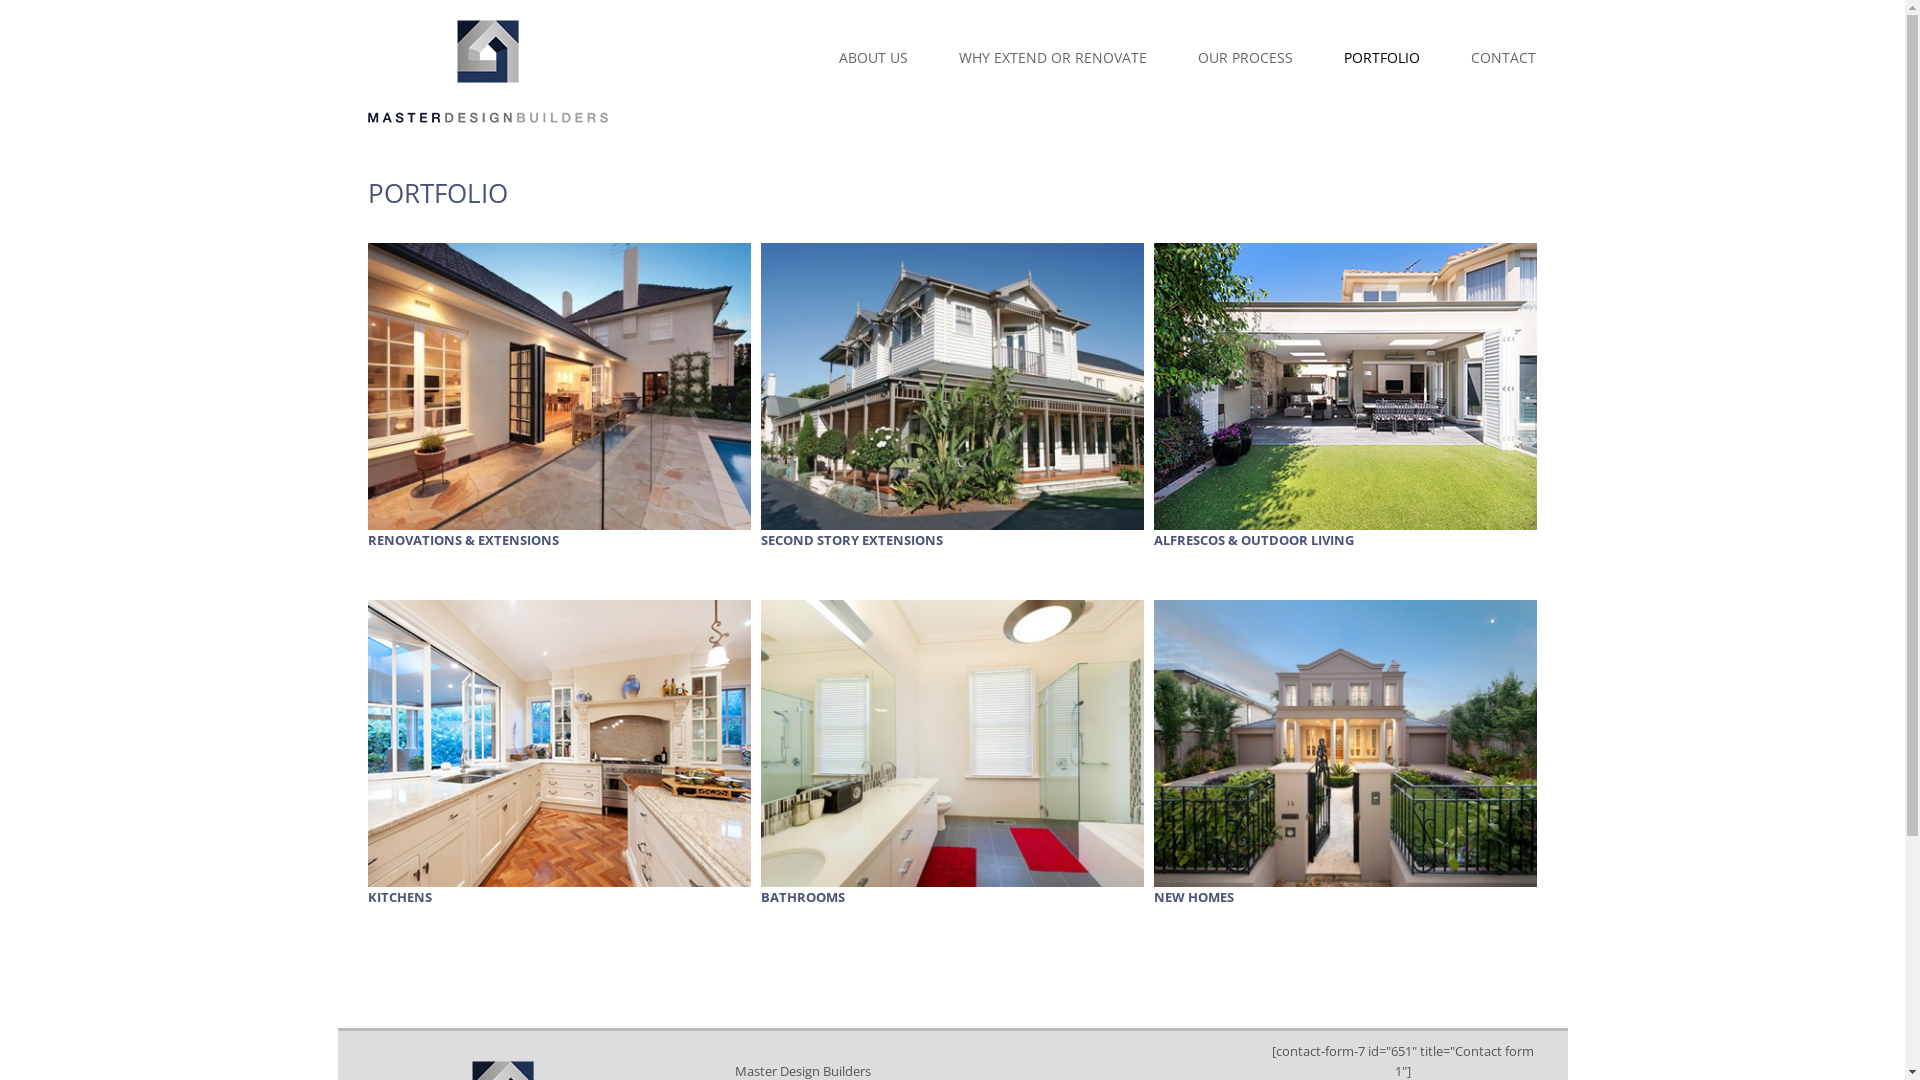  What do you see at coordinates (1028, 58) in the screenshot?
I see `WHY EXTEND OR RENOVATE` at bounding box center [1028, 58].